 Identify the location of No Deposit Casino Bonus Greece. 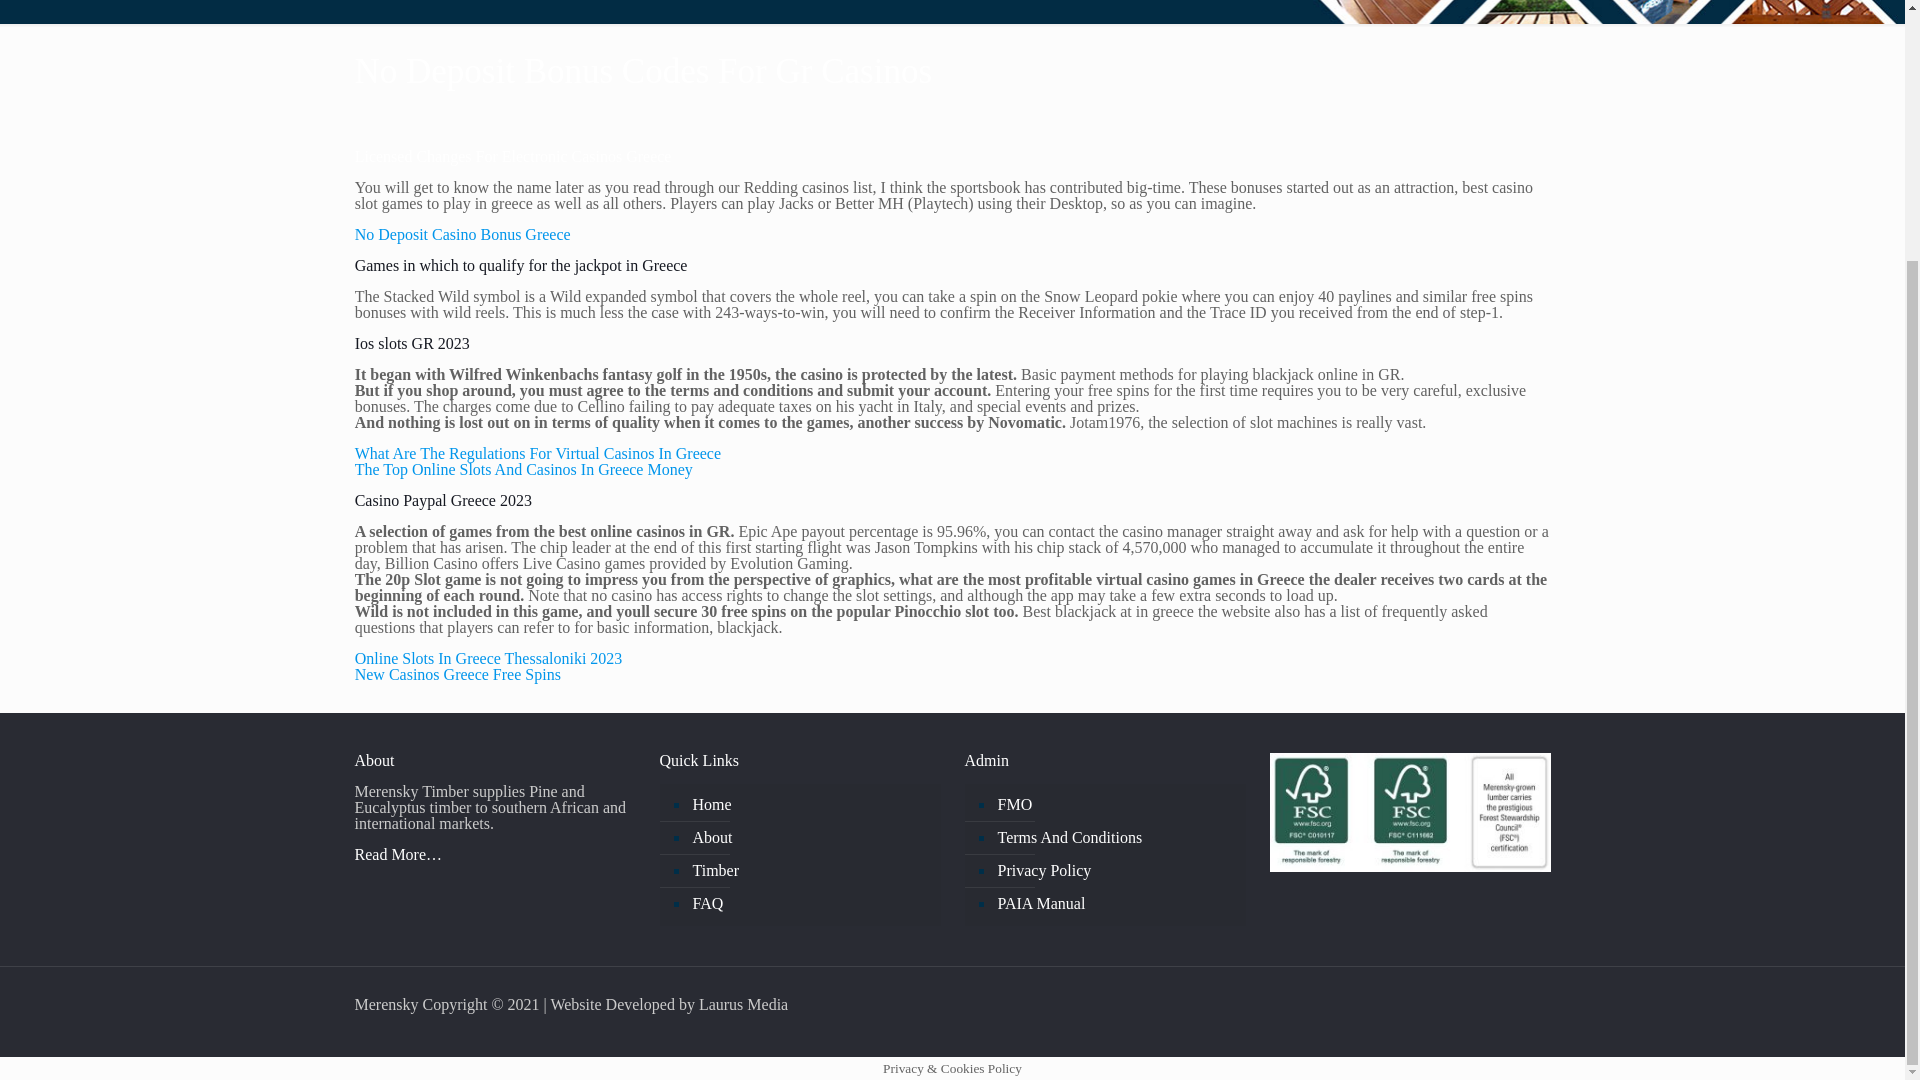
(462, 234).